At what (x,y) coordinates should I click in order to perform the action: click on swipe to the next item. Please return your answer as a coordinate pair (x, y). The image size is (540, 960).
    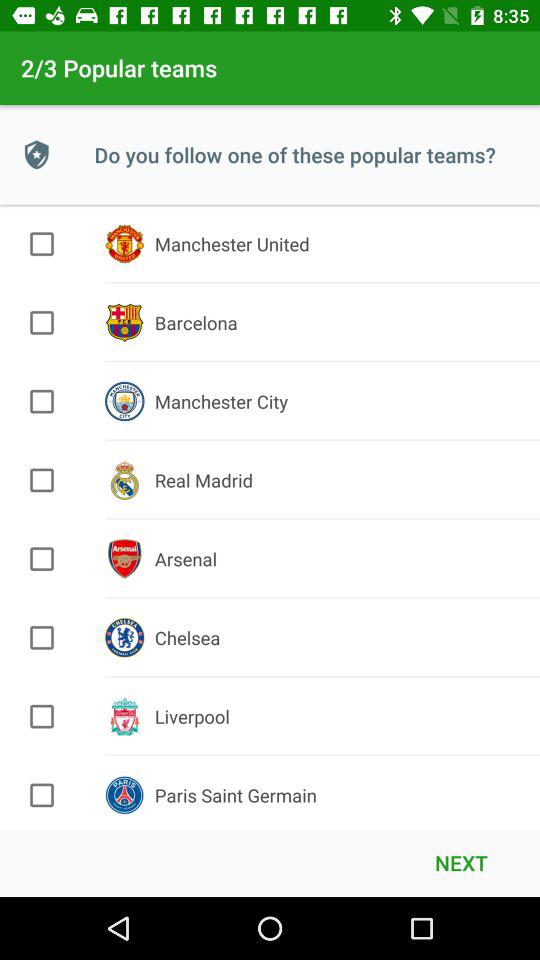
    Looking at the image, I should click on (461, 862).